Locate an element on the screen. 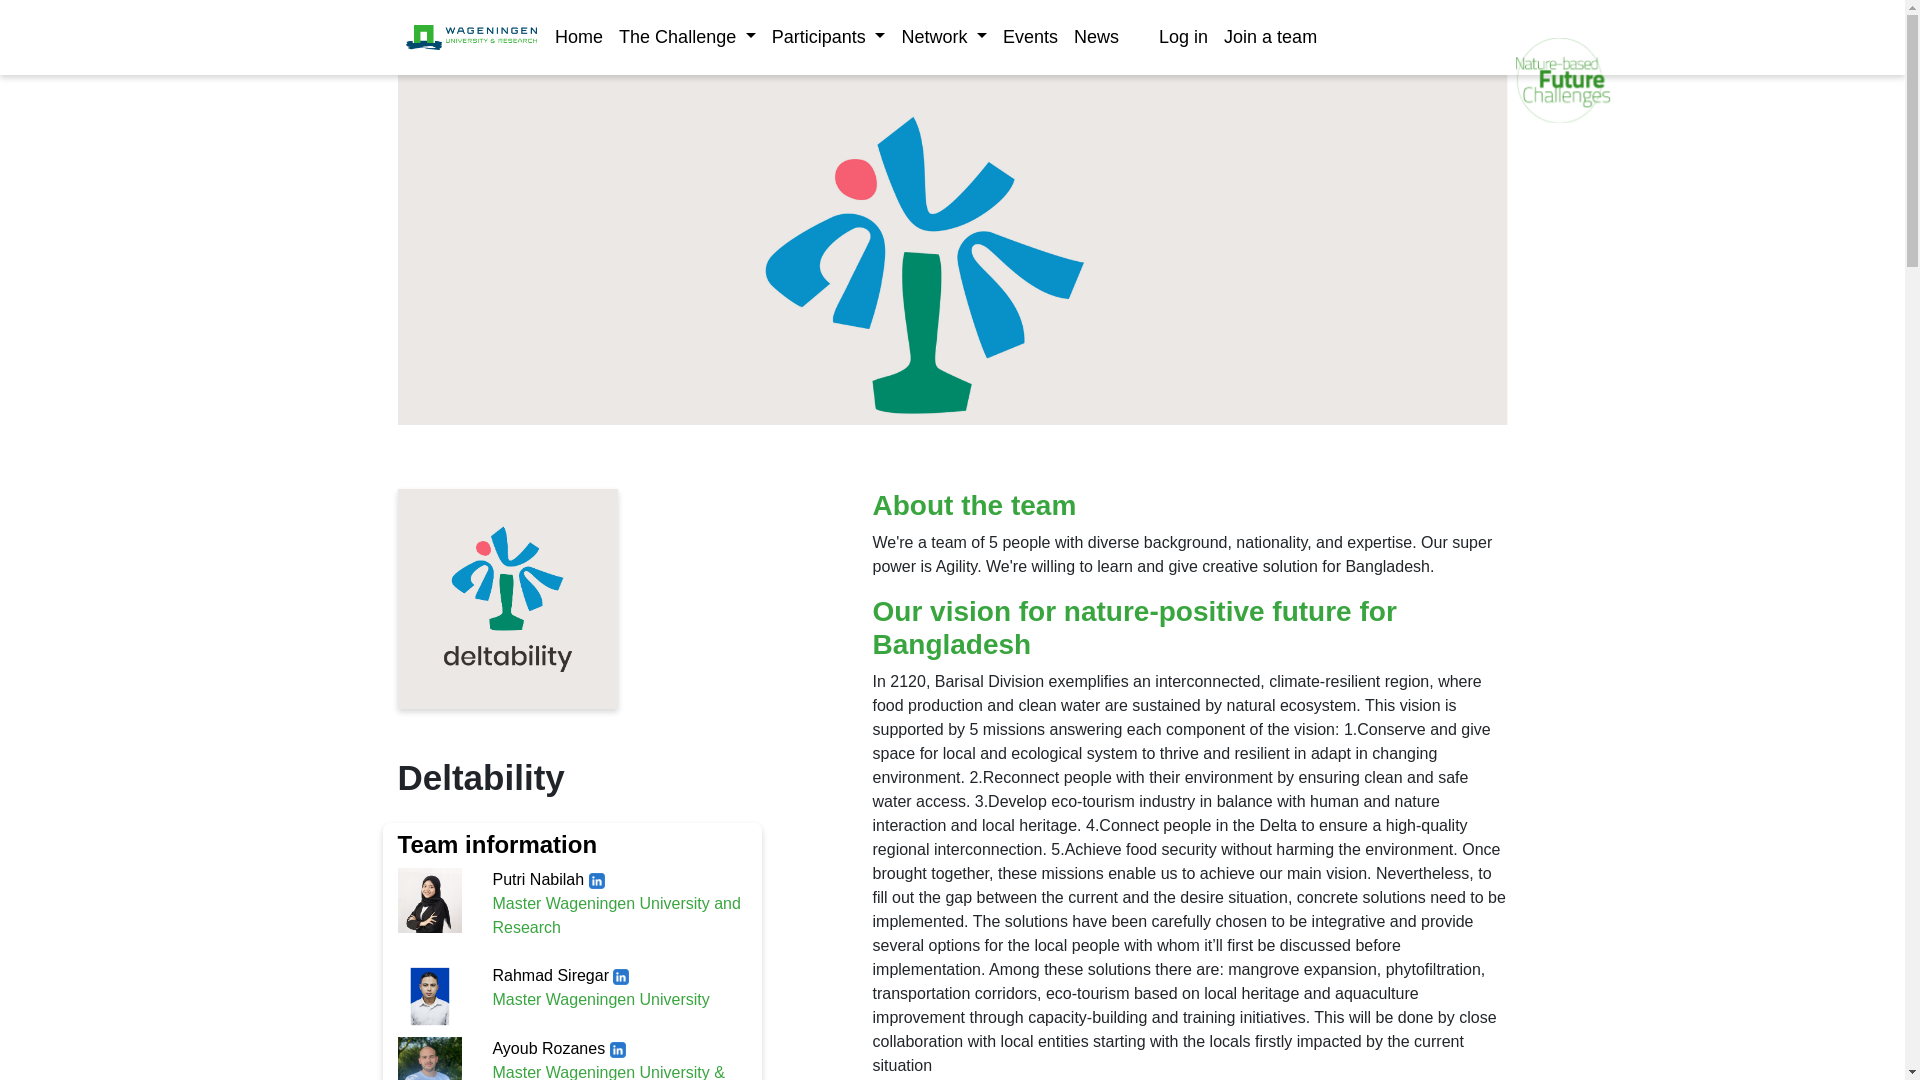 Image resolution: width=1920 pixels, height=1080 pixels. Participants is located at coordinates (829, 38).